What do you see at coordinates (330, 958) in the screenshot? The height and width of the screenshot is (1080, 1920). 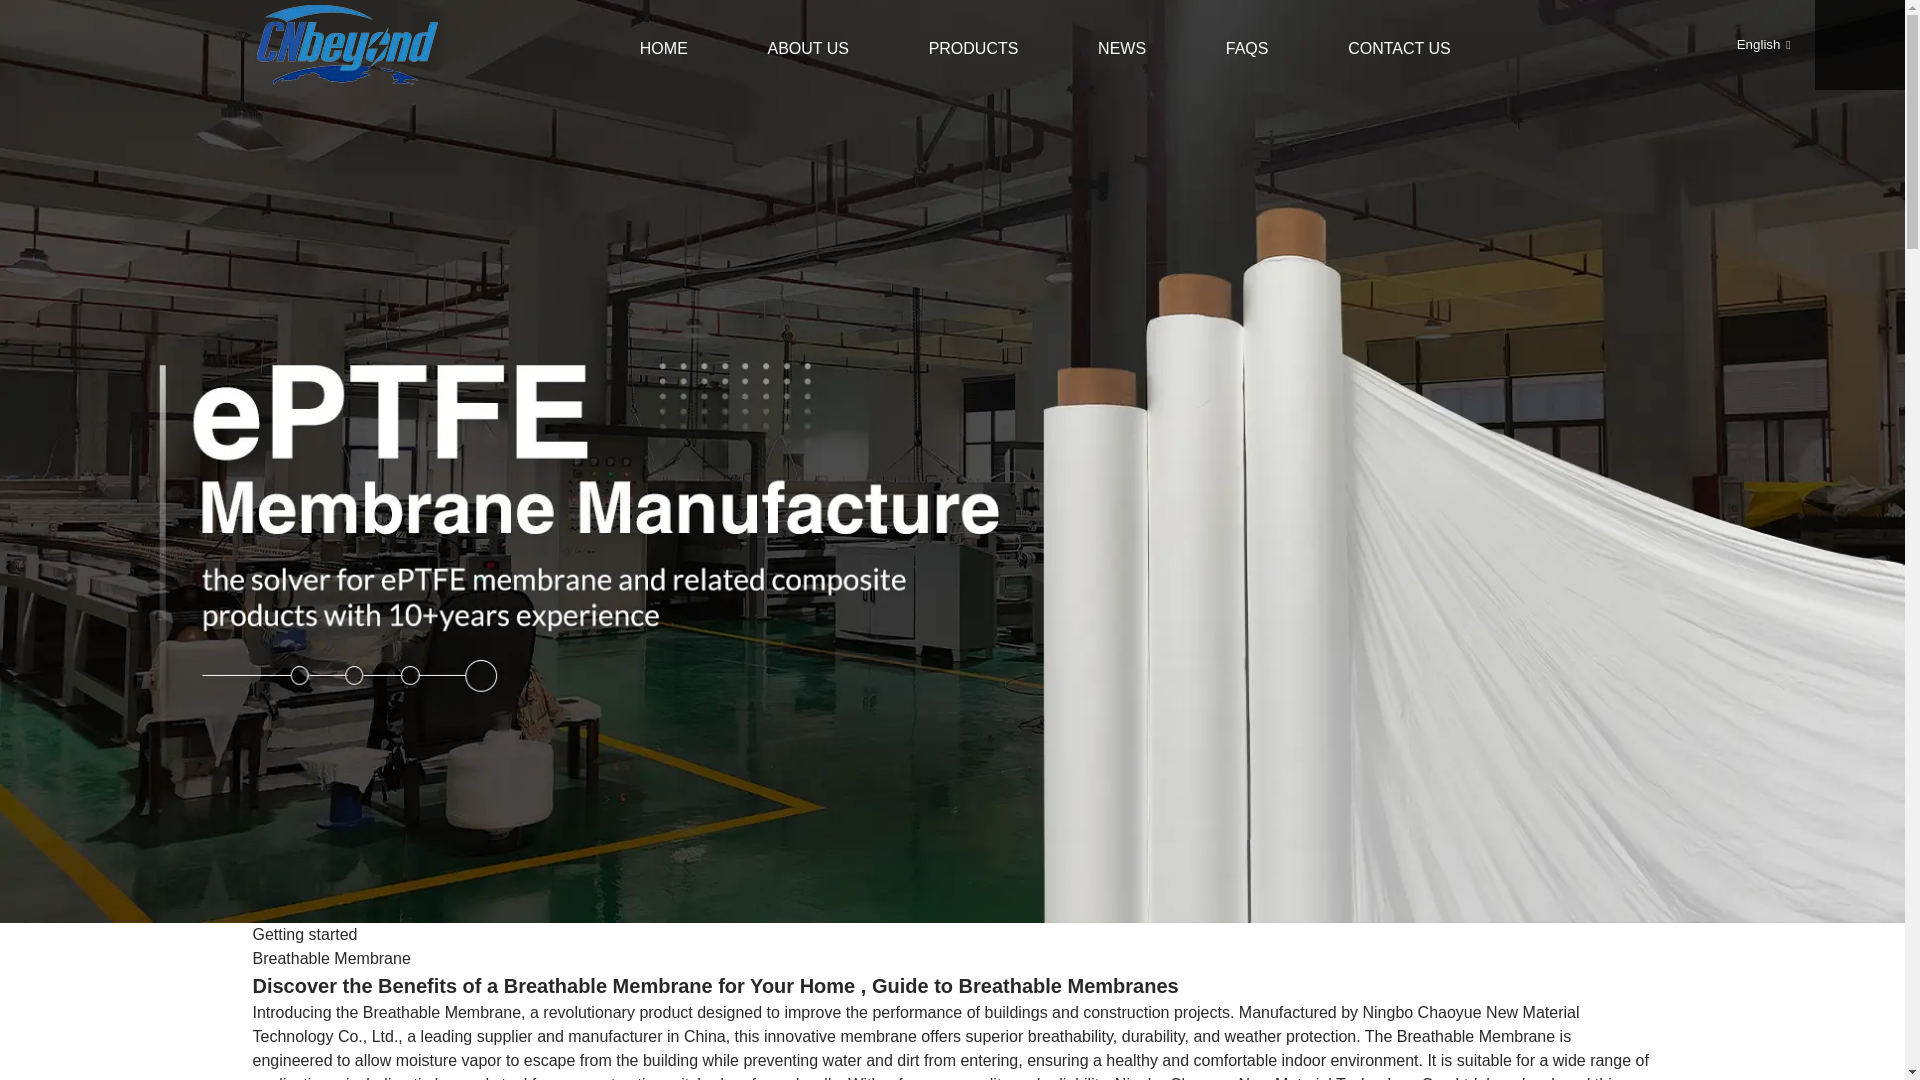 I see `Breathable Membrane` at bounding box center [330, 958].